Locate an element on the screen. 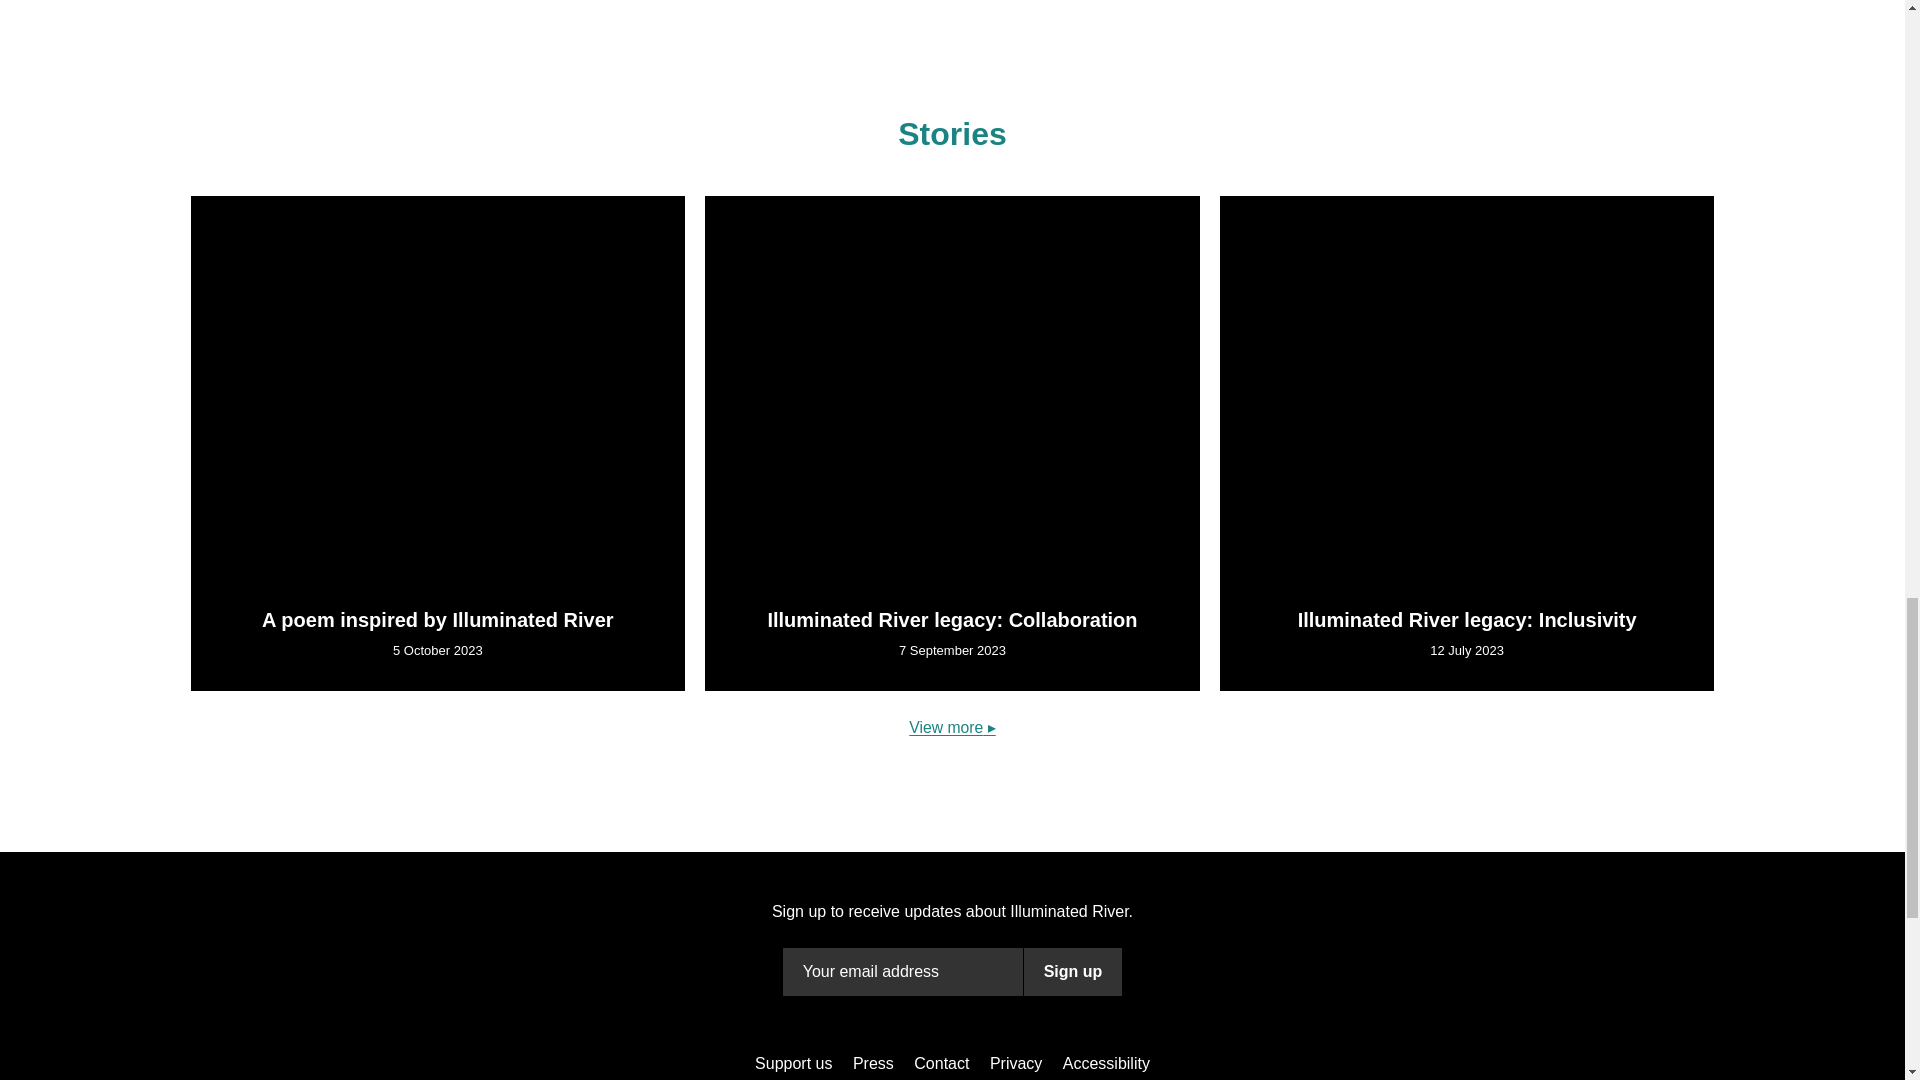 Image resolution: width=1920 pixels, height=1080 pixels. Accessibility is located at coordinates (1106, 568).